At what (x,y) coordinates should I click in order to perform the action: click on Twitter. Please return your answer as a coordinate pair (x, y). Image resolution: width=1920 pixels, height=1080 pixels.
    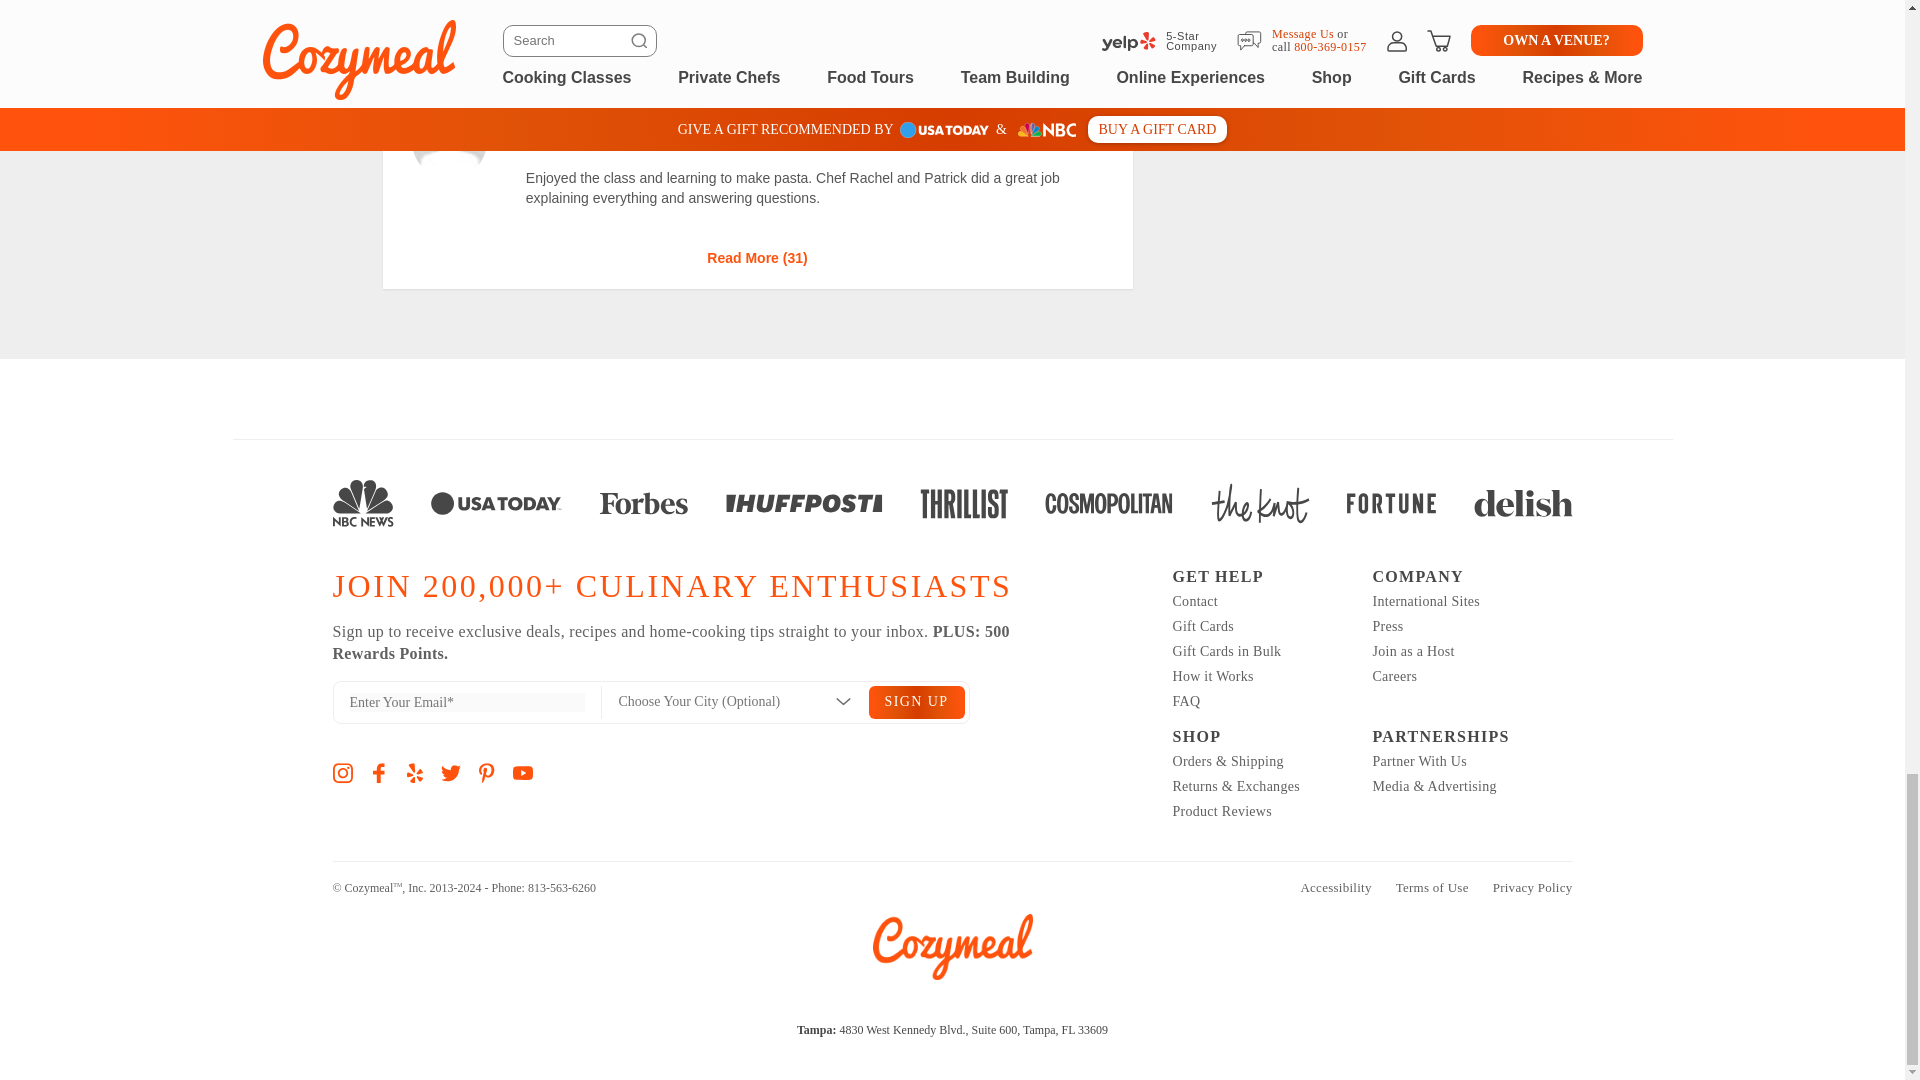
    Looking at the image, I should click on (450, 774).